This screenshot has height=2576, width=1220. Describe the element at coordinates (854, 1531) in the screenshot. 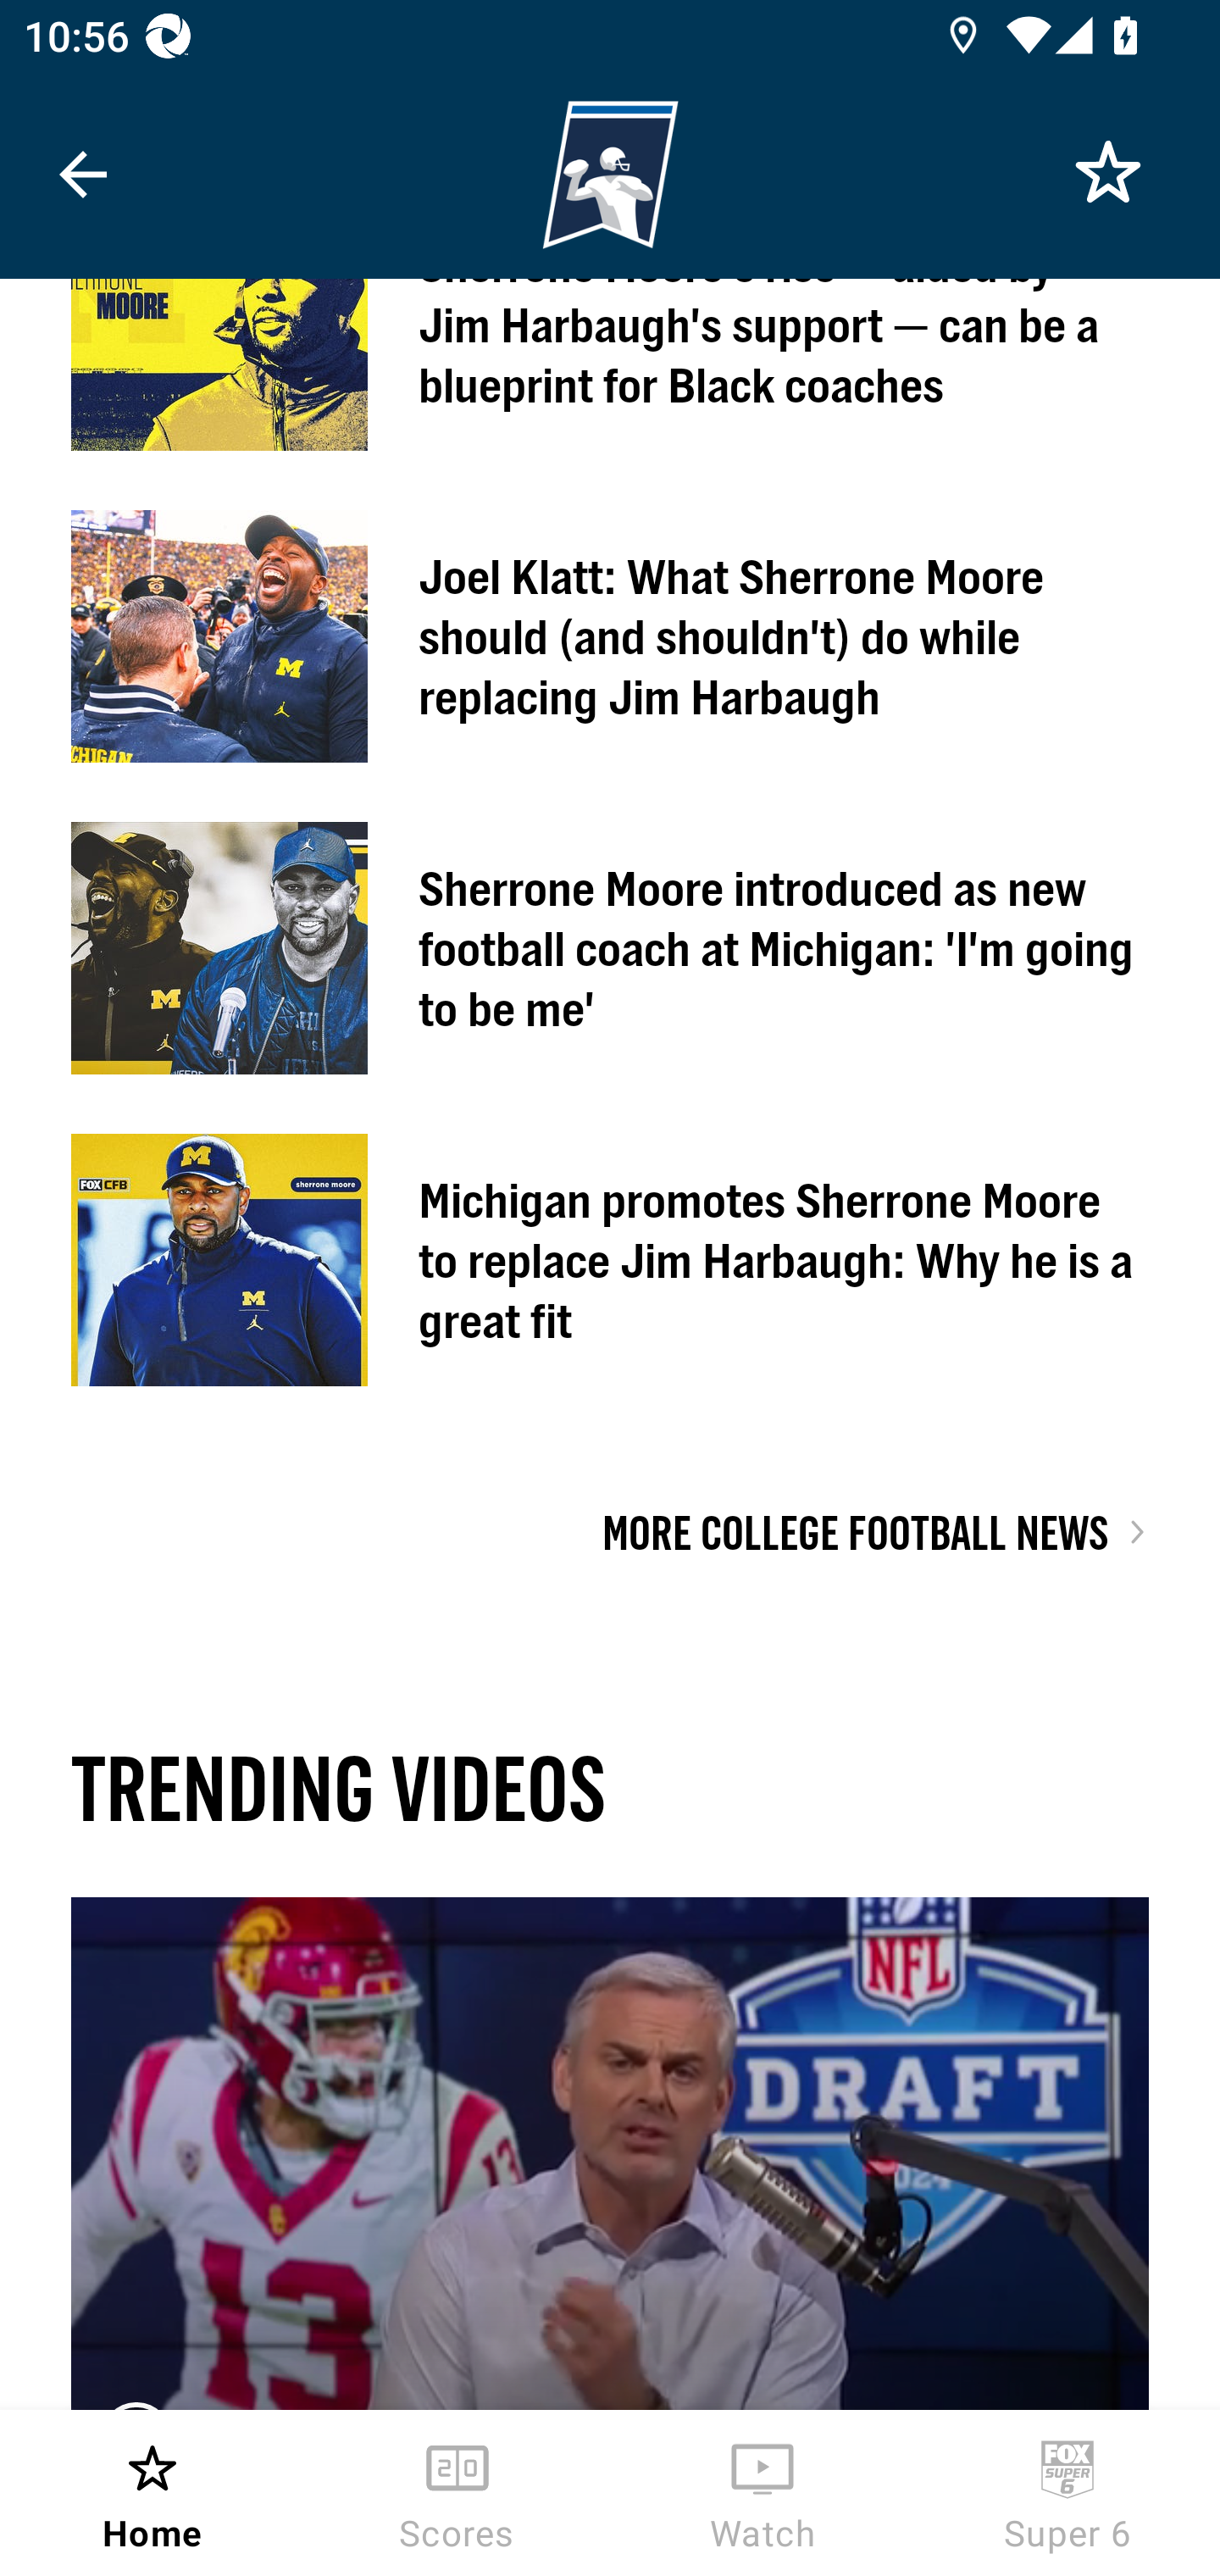

I see `MORE COLLEGE FOOTBALL NEWS` at that location.